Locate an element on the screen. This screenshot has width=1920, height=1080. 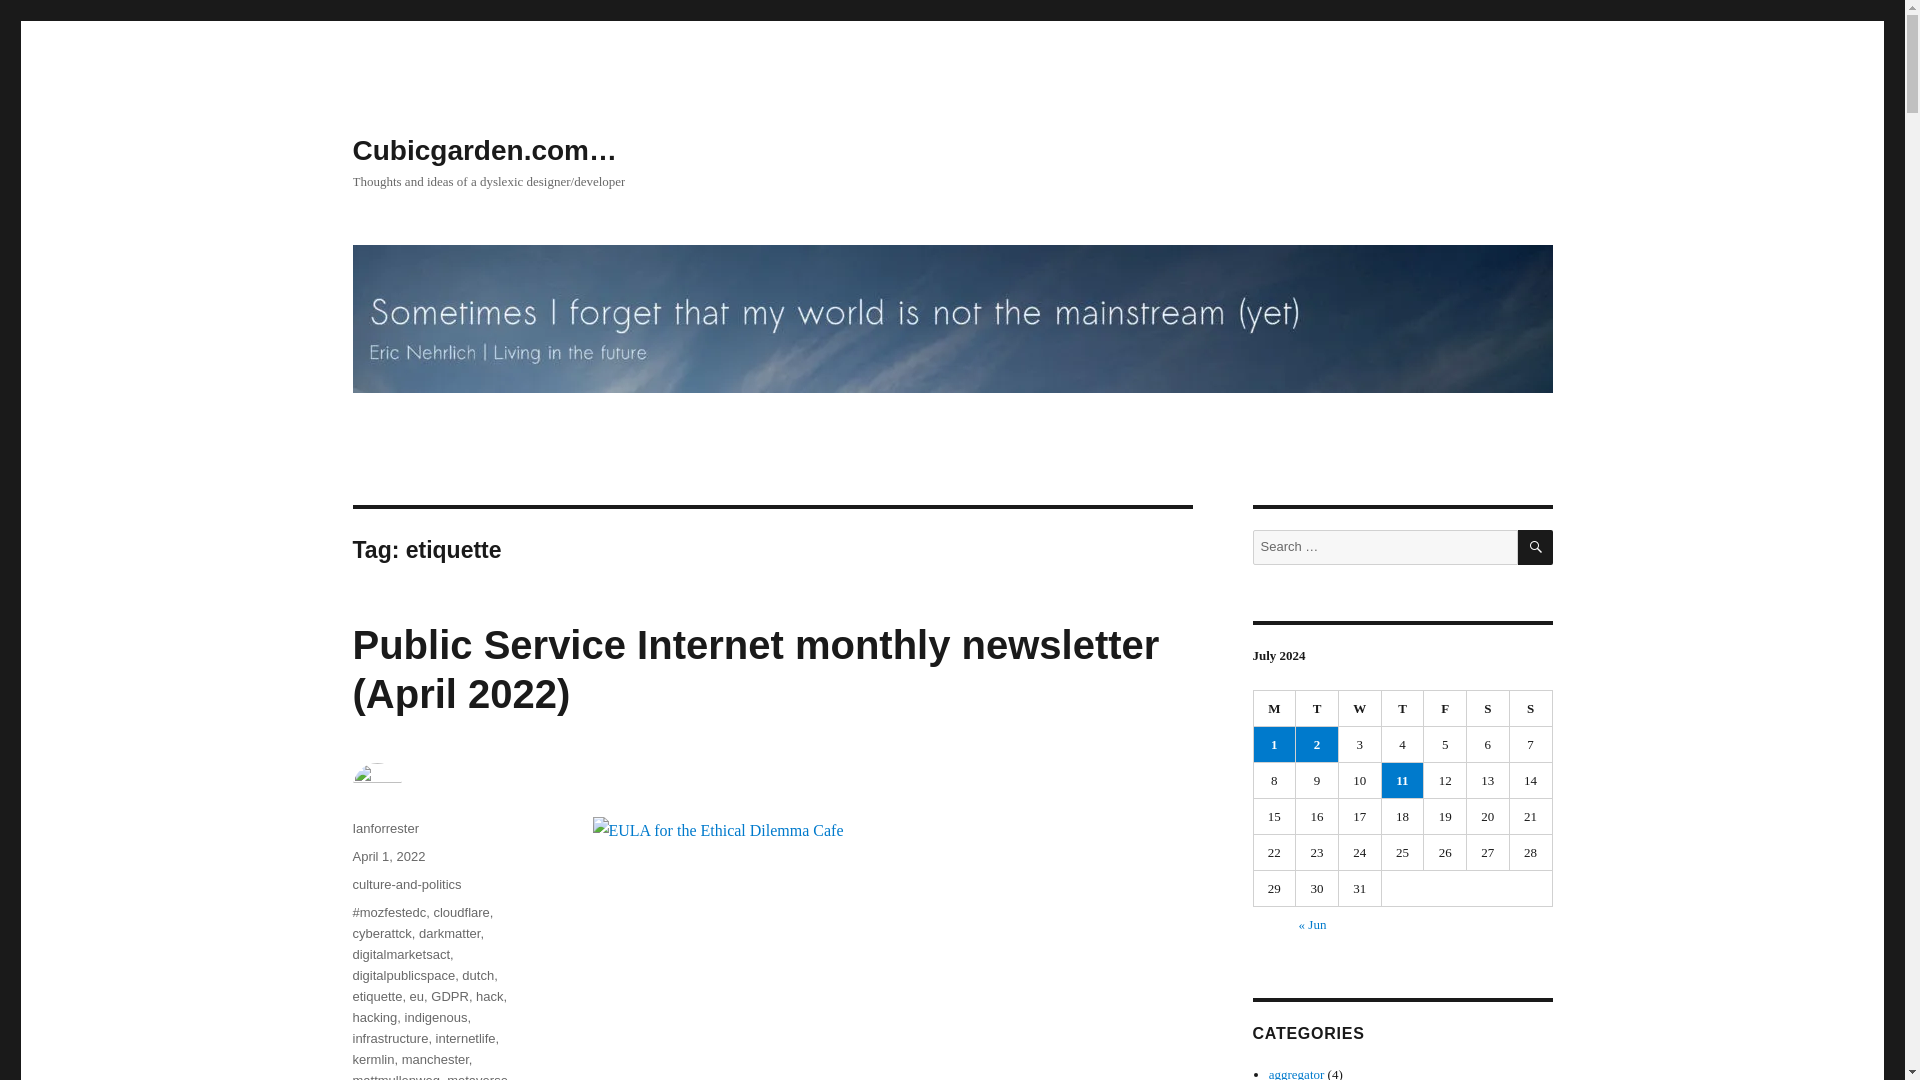
April 1, 2022 is located at coordinates (388, 856).